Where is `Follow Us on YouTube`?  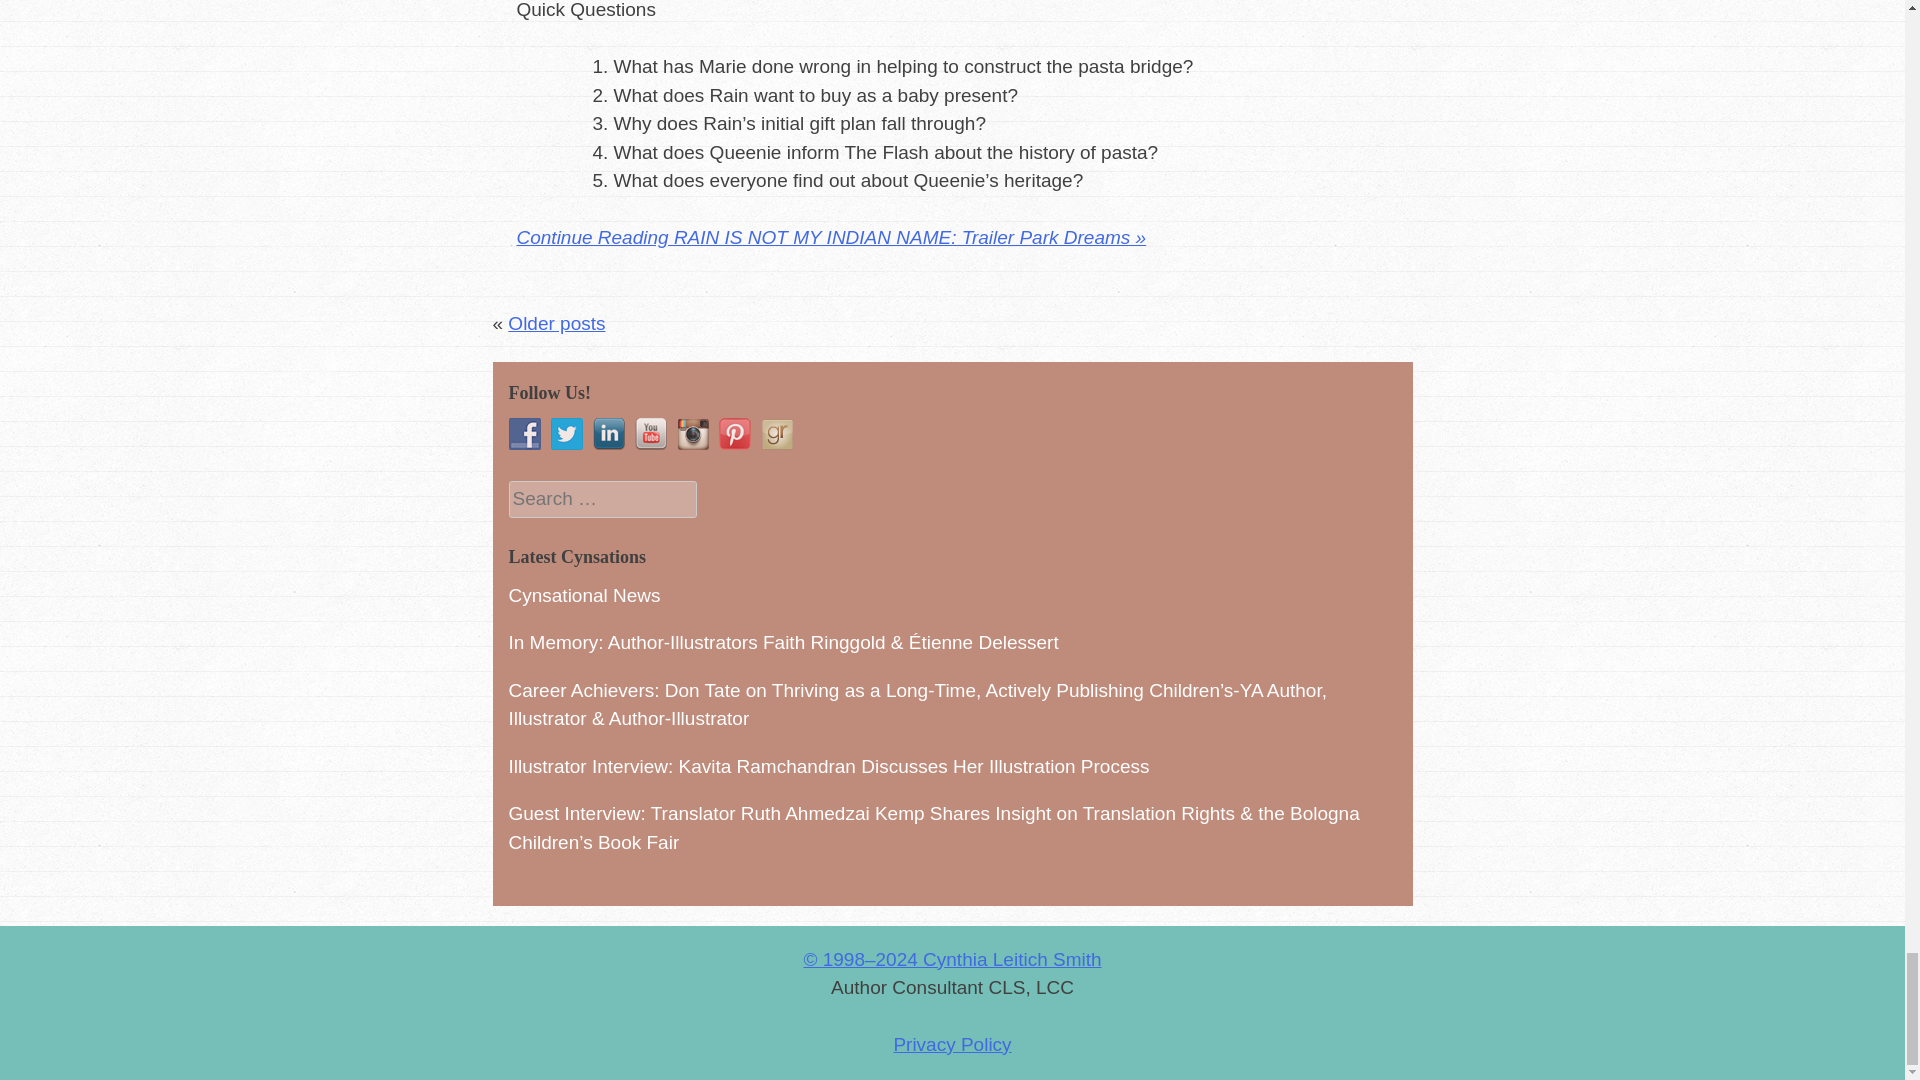 Follow Us on YouTube is located at coordinates (650, 434).